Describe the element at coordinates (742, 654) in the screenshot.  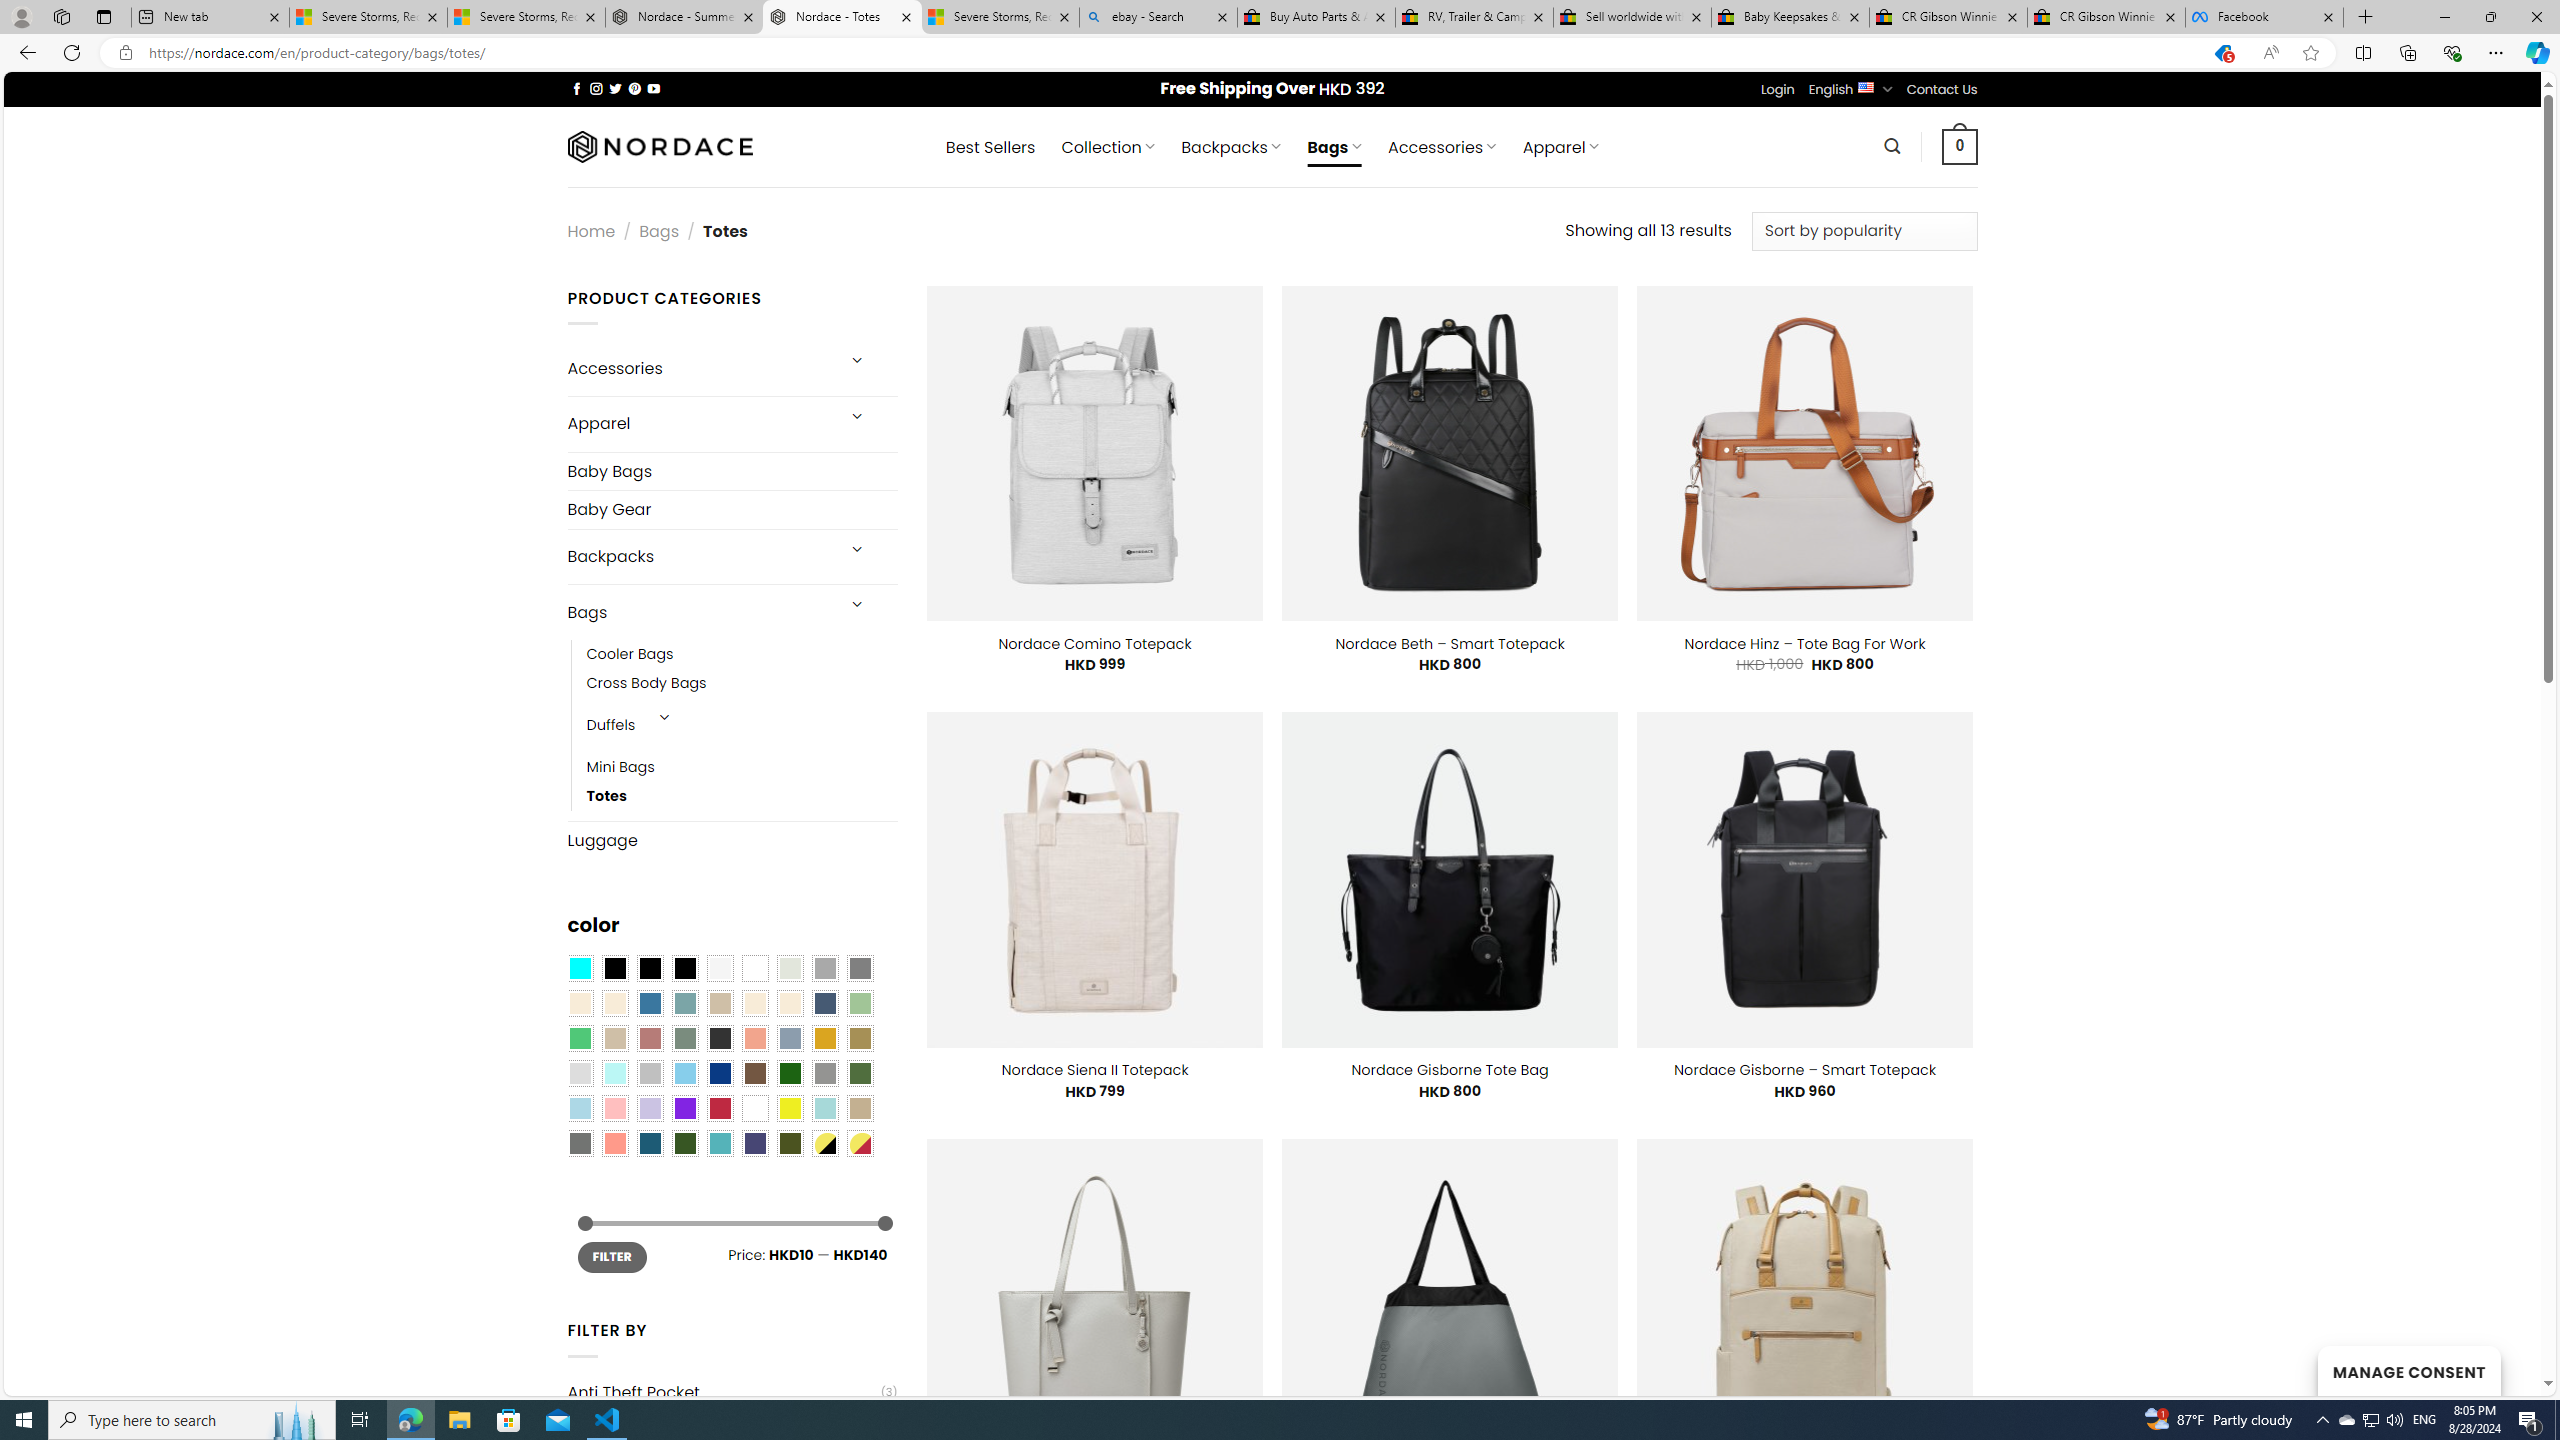
I see `Cooler Bags` at that location.